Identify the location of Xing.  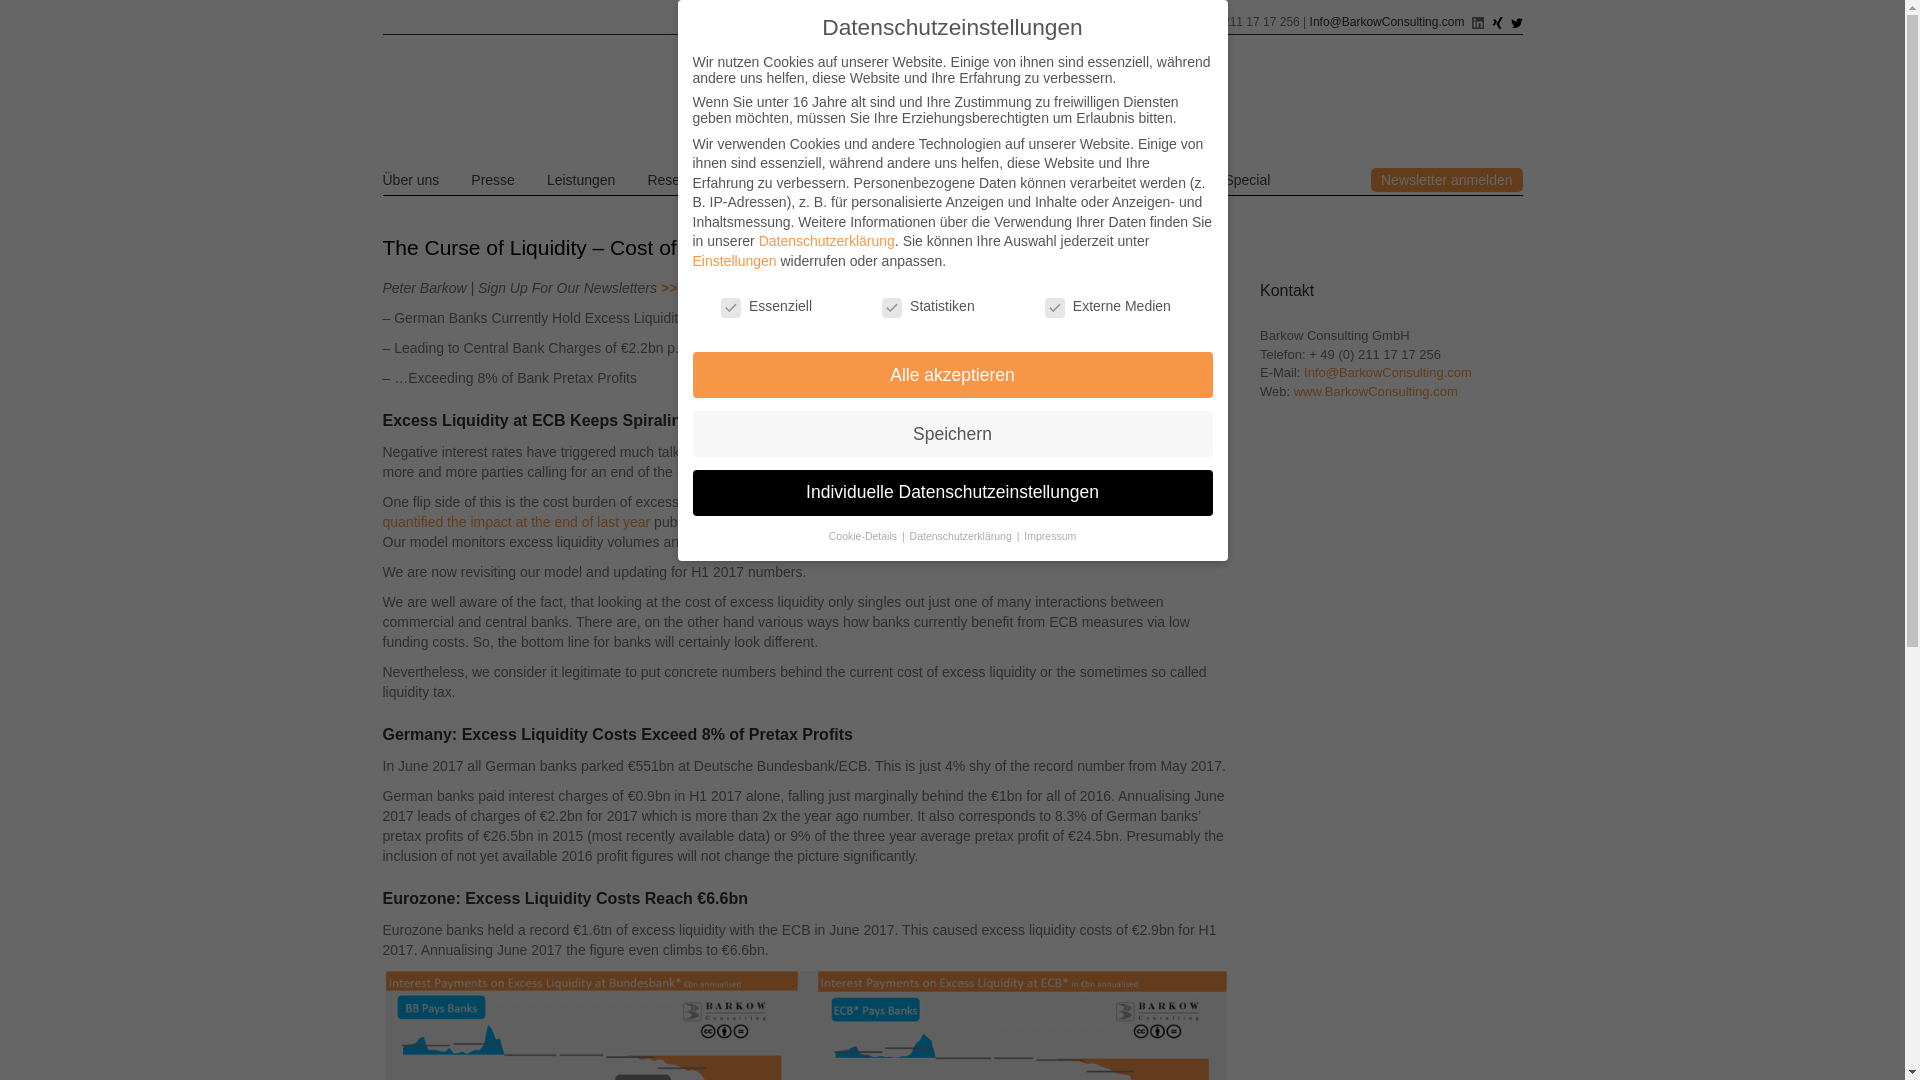
(1497, 23).